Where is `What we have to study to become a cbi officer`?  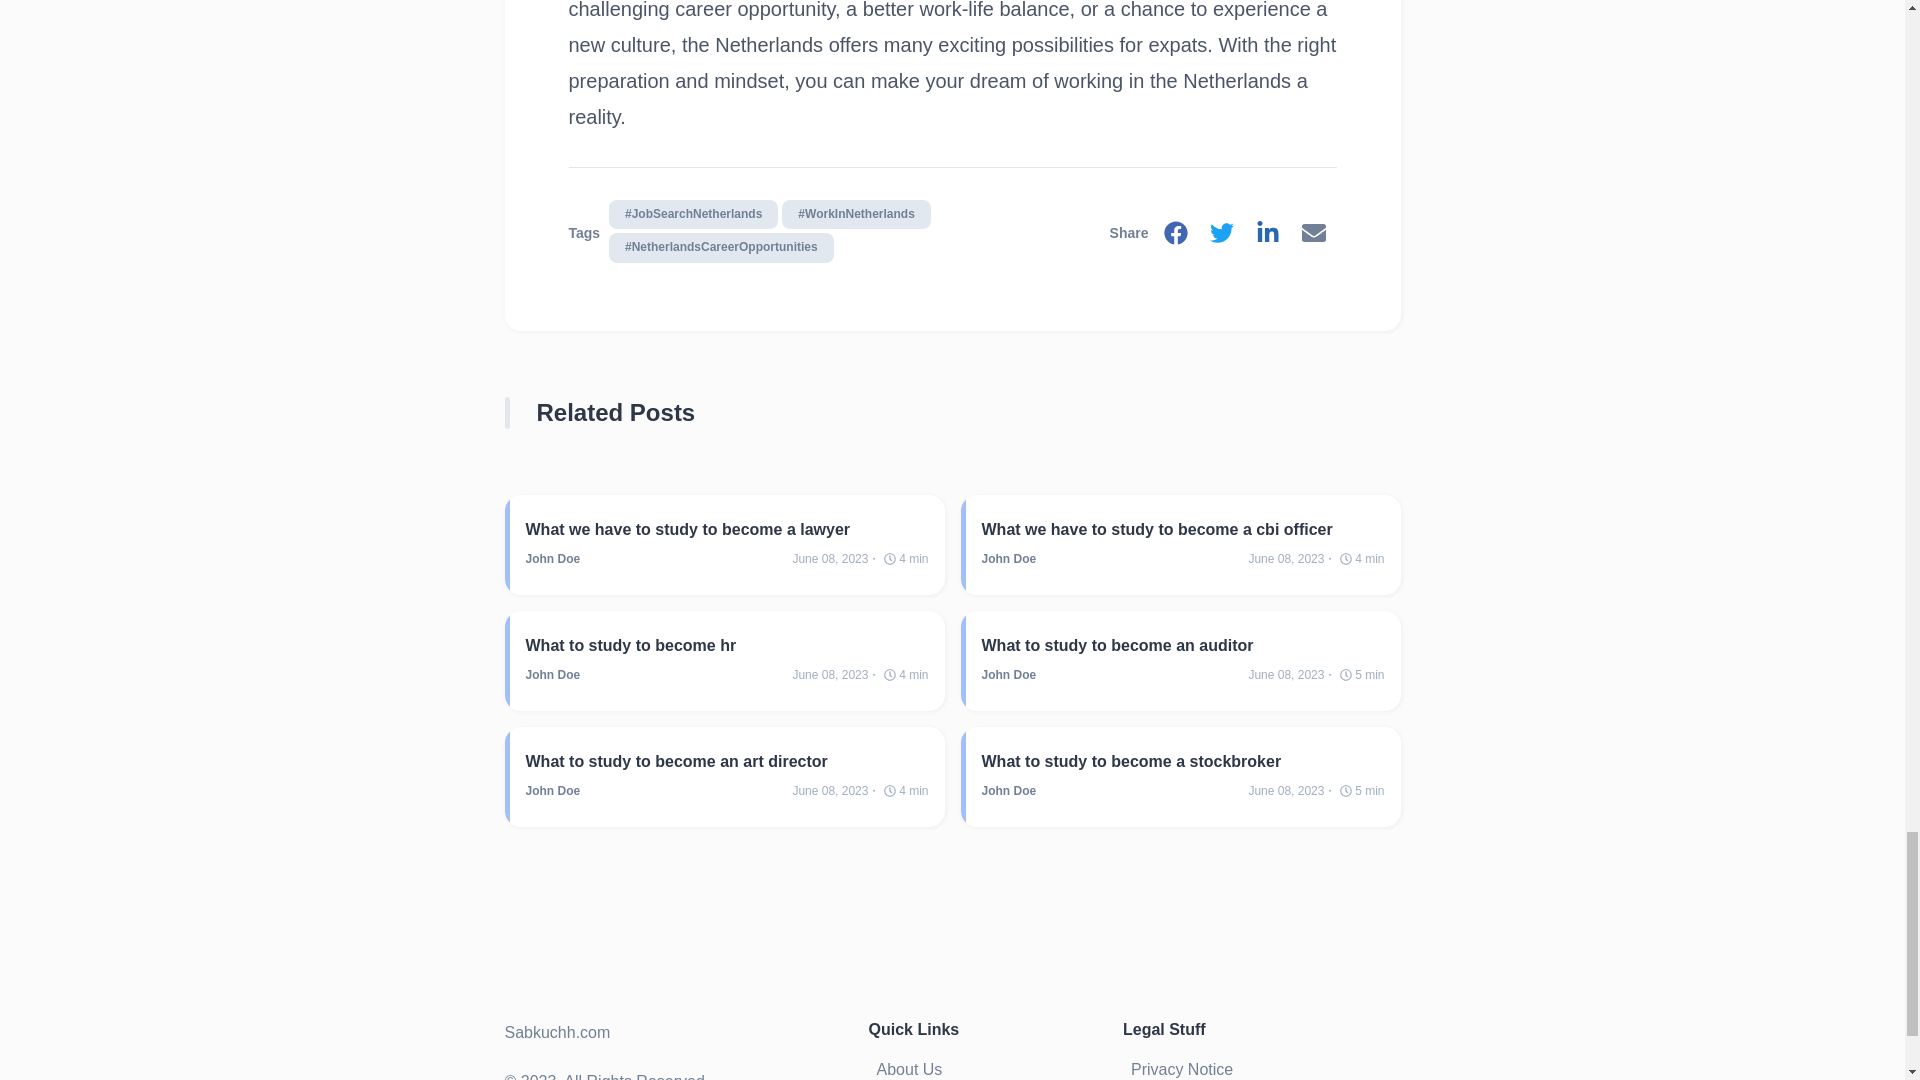 What we have to study to become a cbi officer is located at coordinates (1182, 530).